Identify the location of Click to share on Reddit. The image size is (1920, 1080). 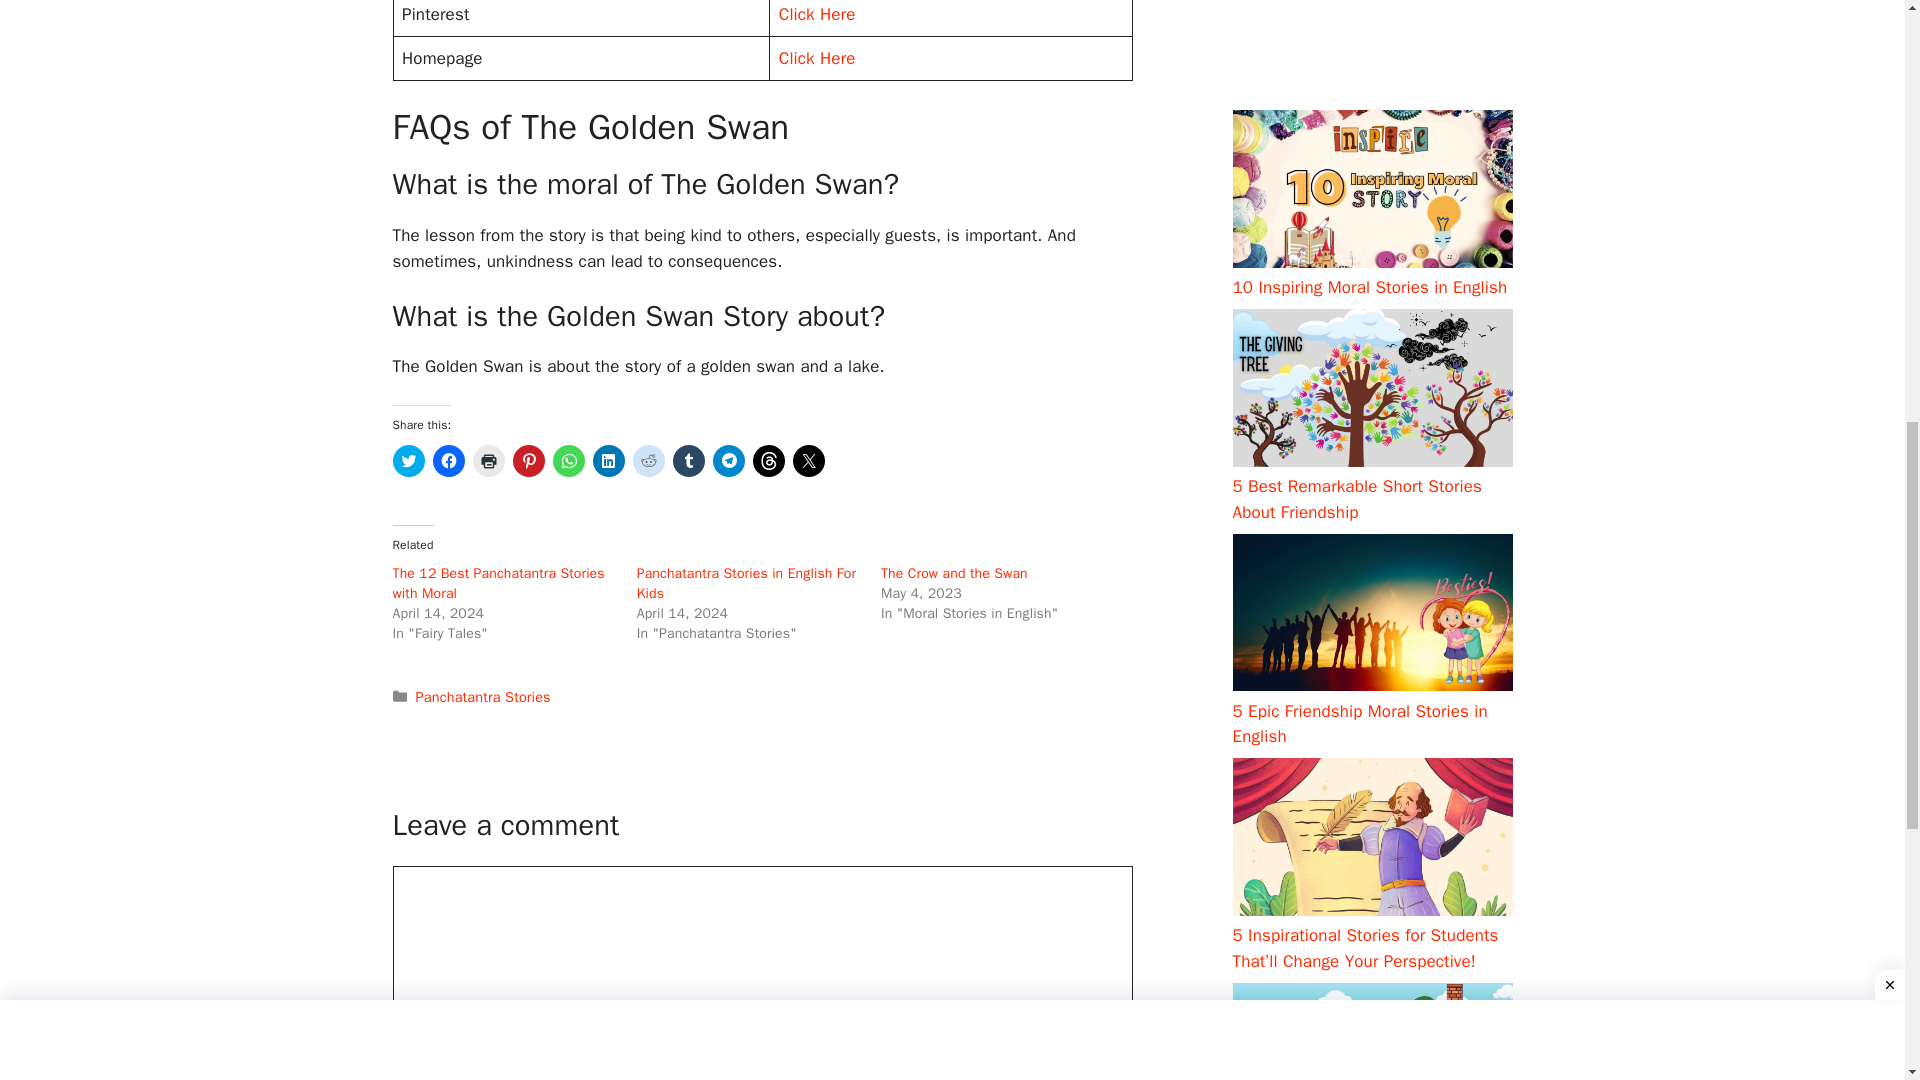
(648, 460).